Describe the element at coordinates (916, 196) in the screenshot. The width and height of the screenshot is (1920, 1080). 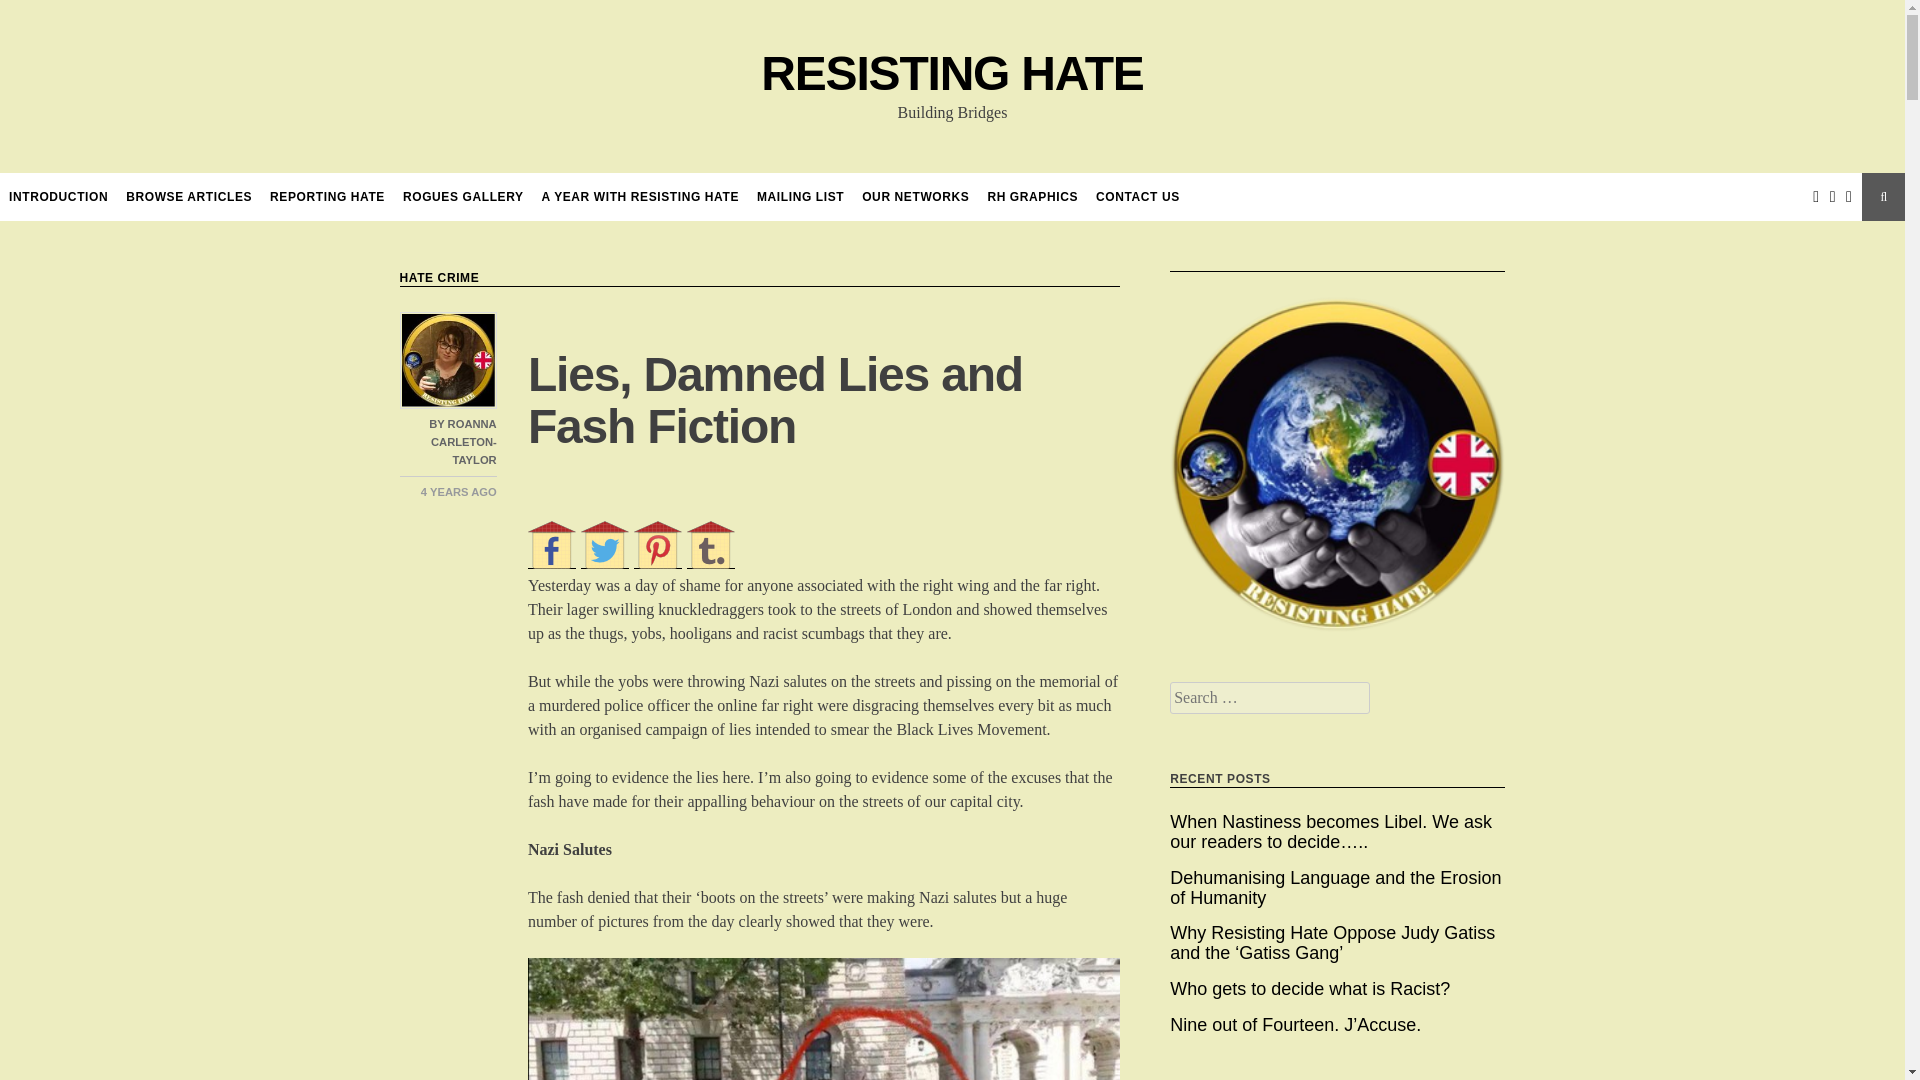
I see `OUR NETWORKS` at that location.